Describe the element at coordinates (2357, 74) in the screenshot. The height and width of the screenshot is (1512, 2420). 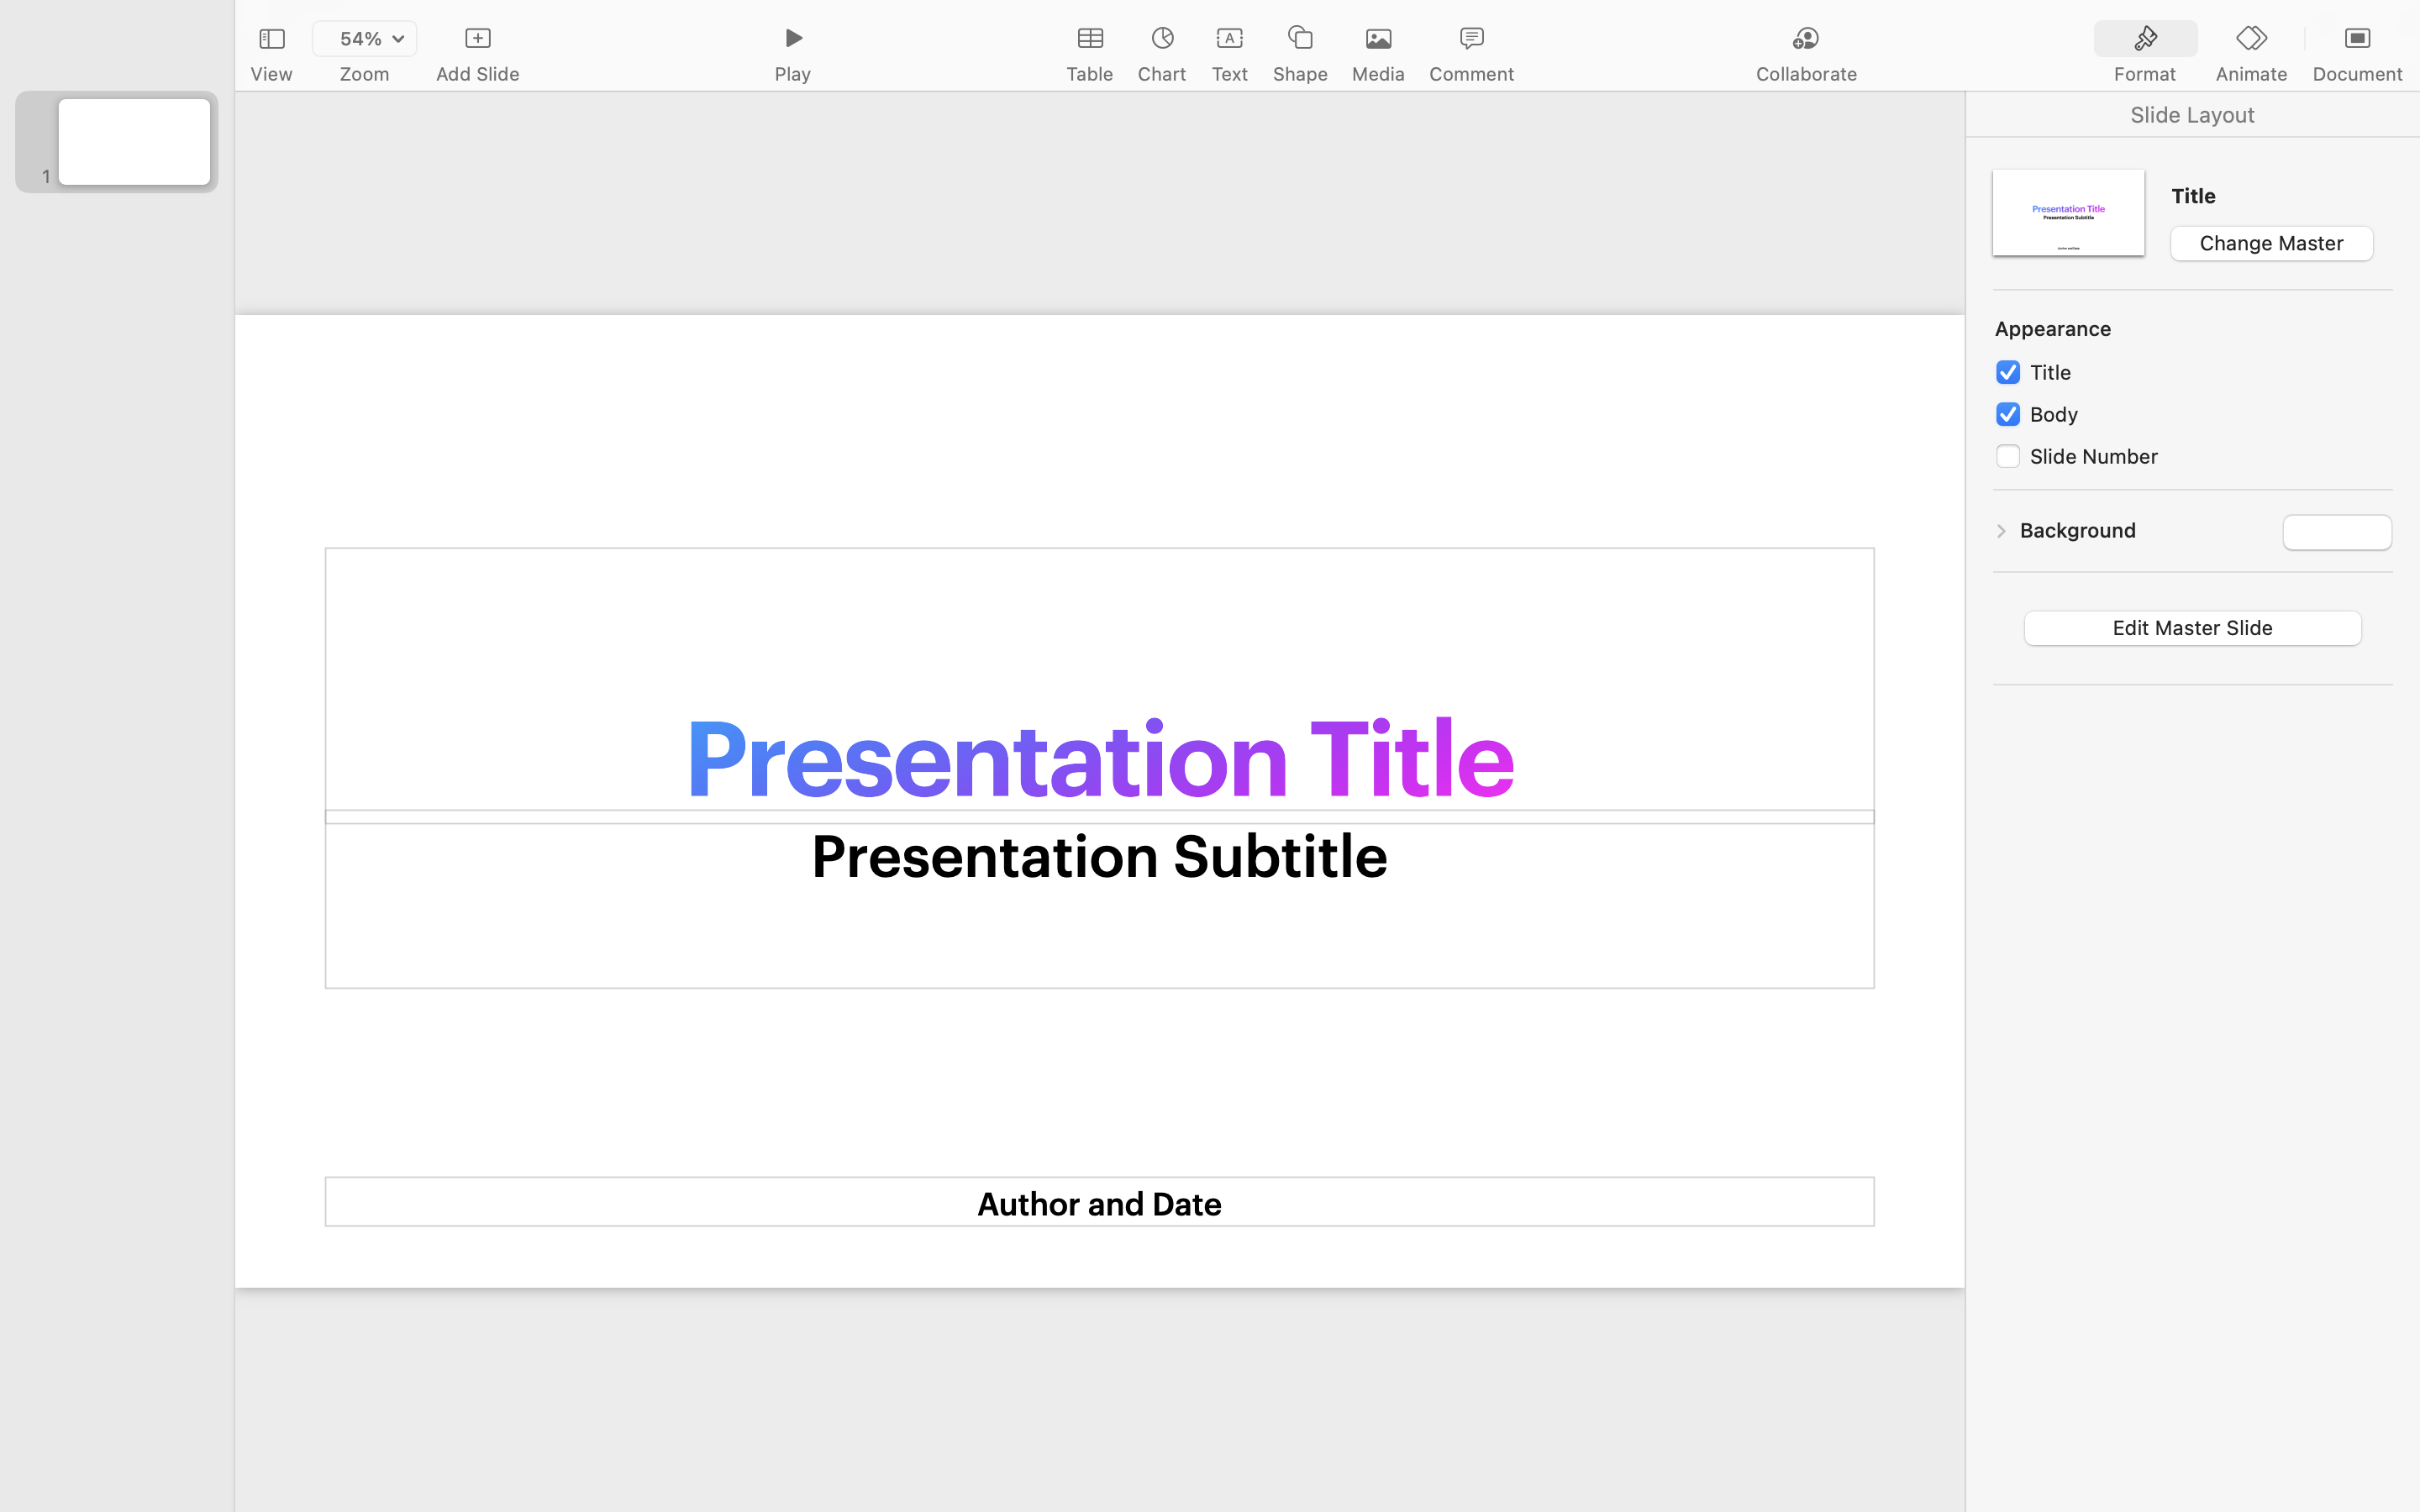
I see `Document` at that location.